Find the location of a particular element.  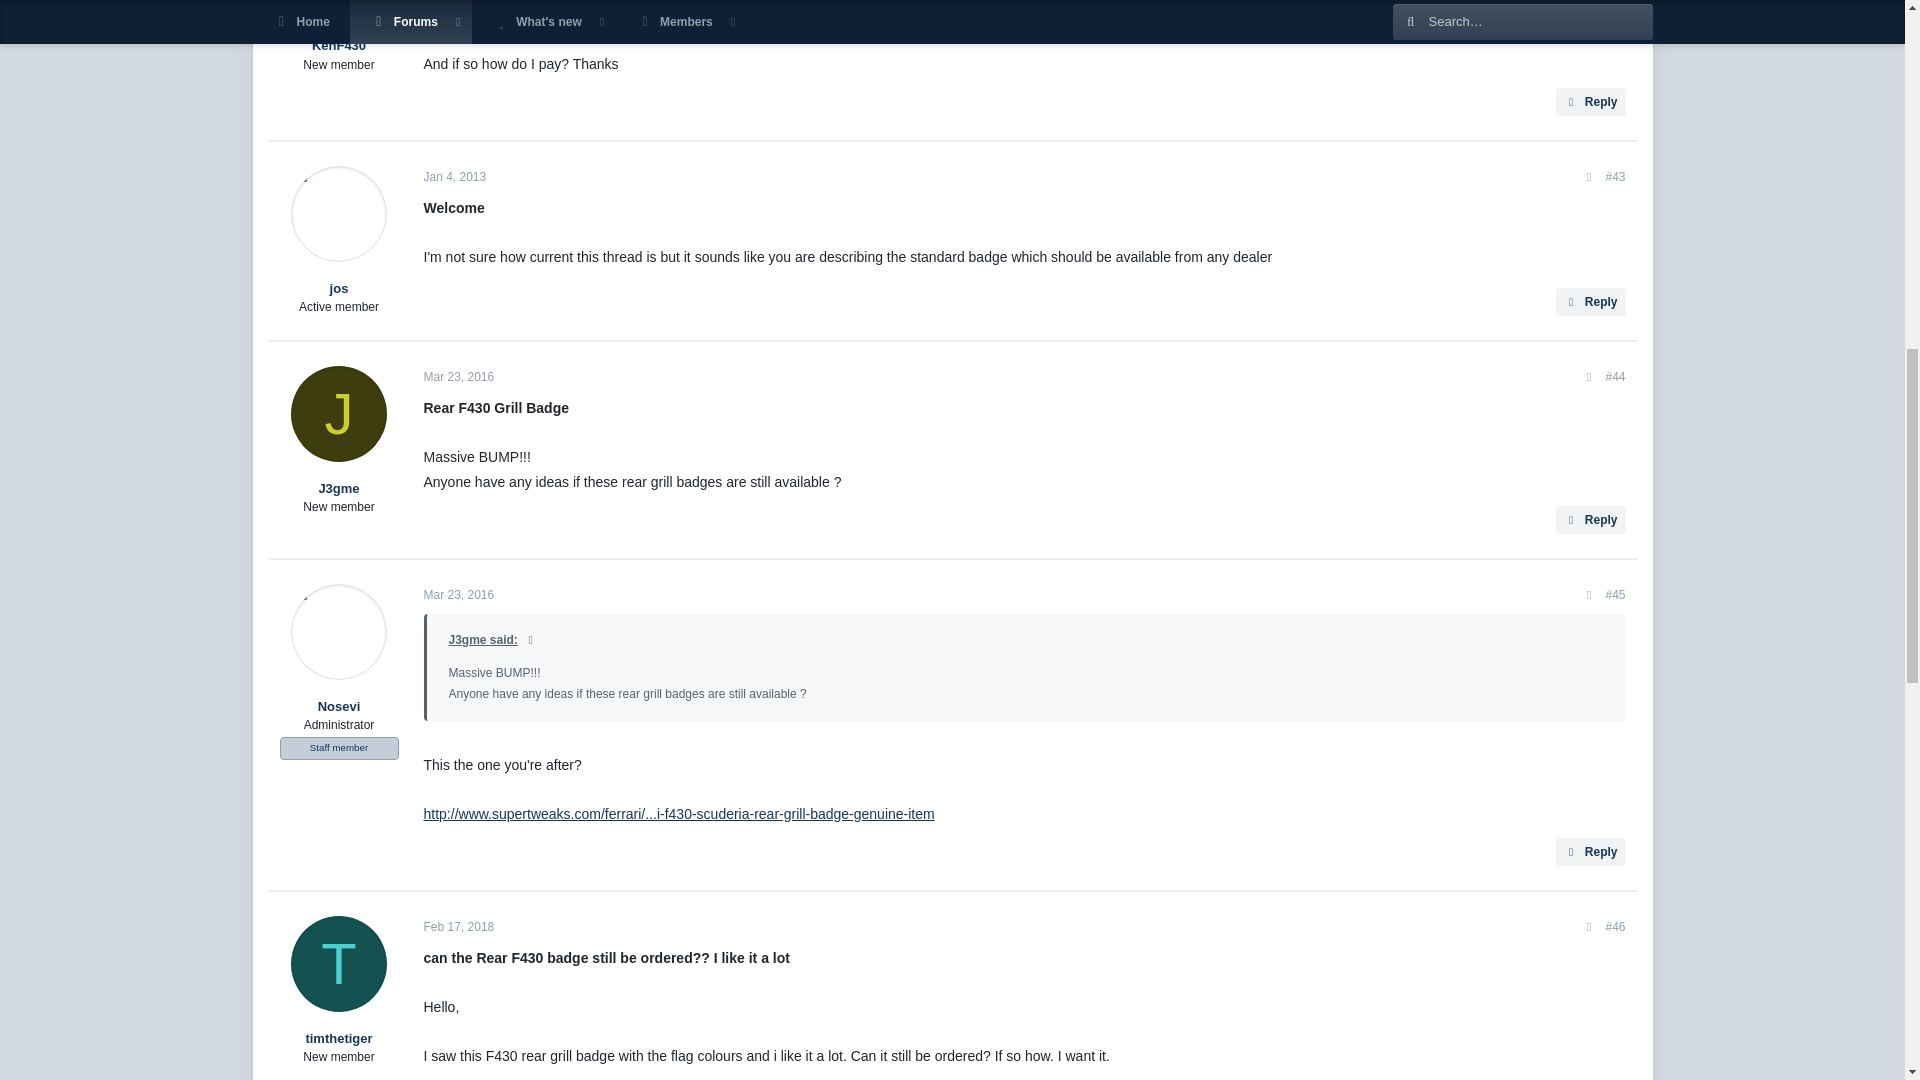

Jan 4, 2013 at 9:41 AM is located at coordinates (456, 176).